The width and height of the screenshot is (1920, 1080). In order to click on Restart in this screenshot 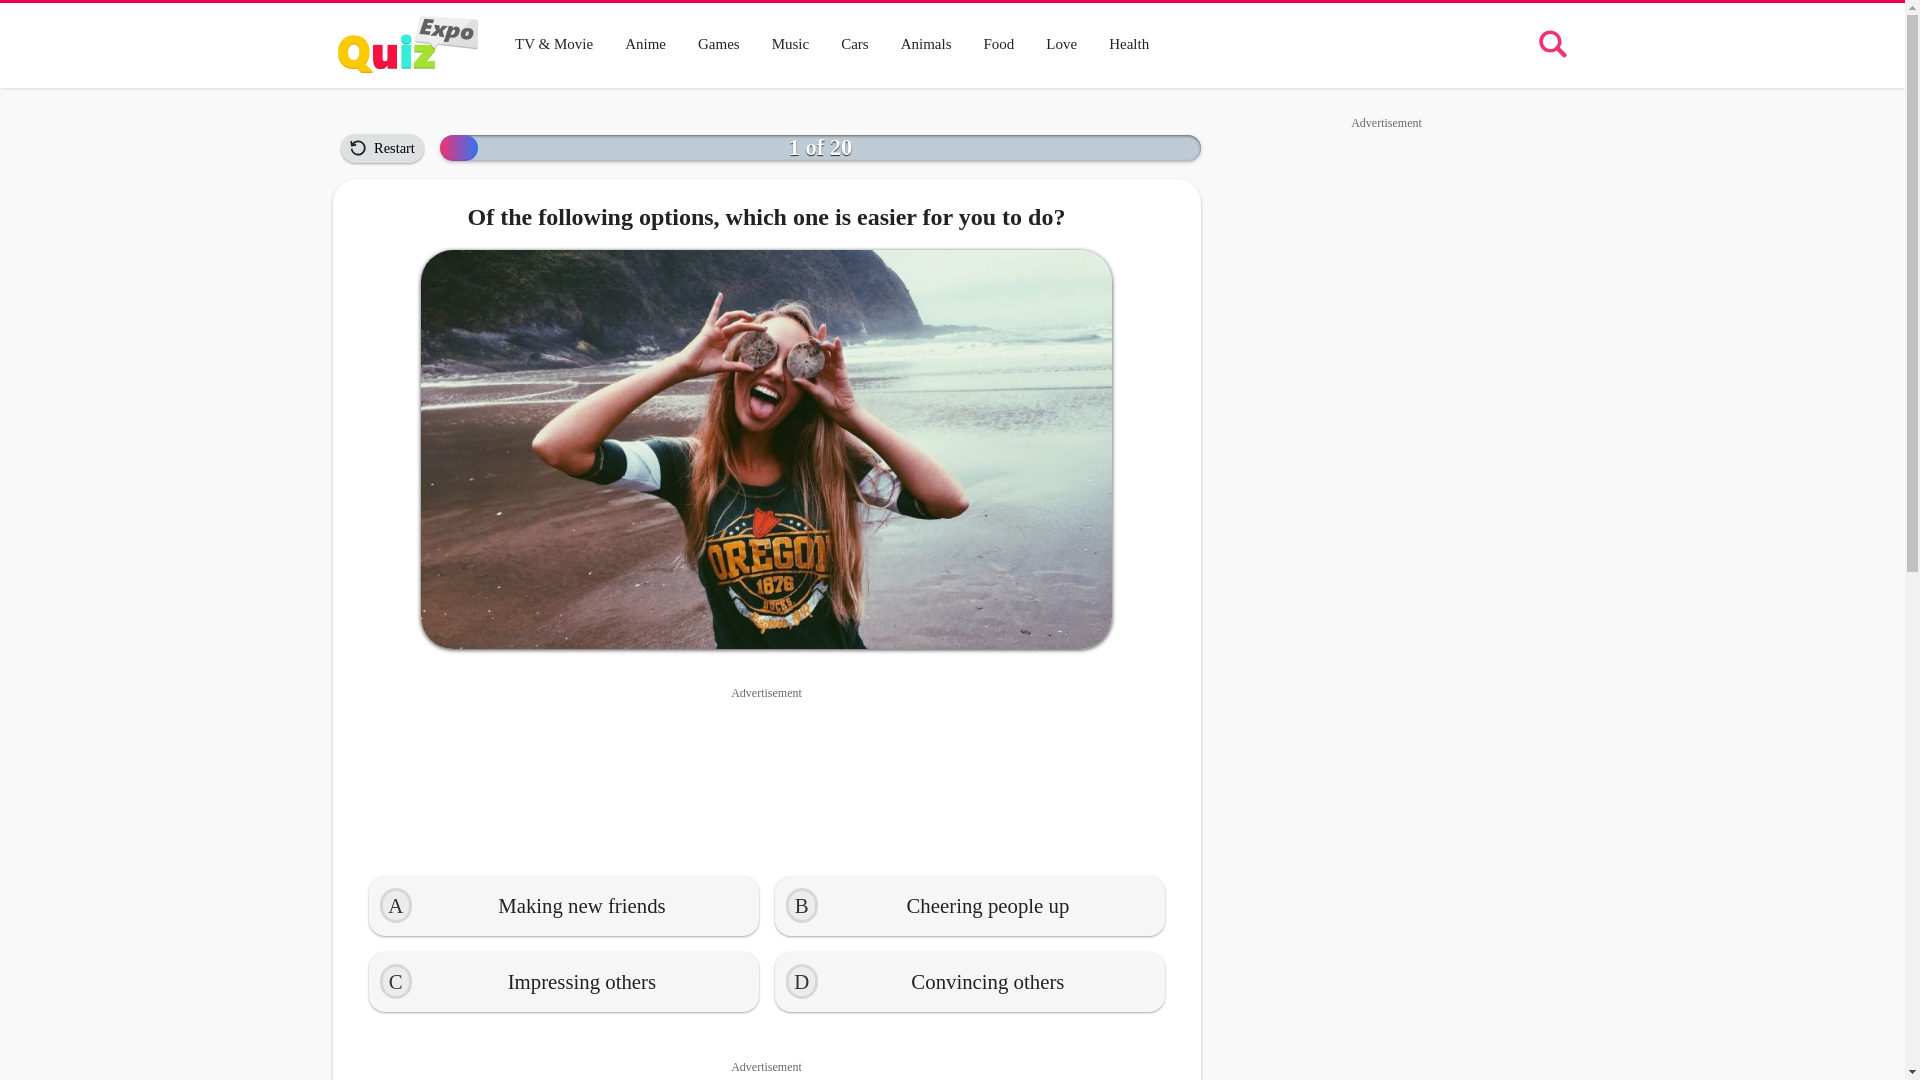, I will do `click(382, 148)`.